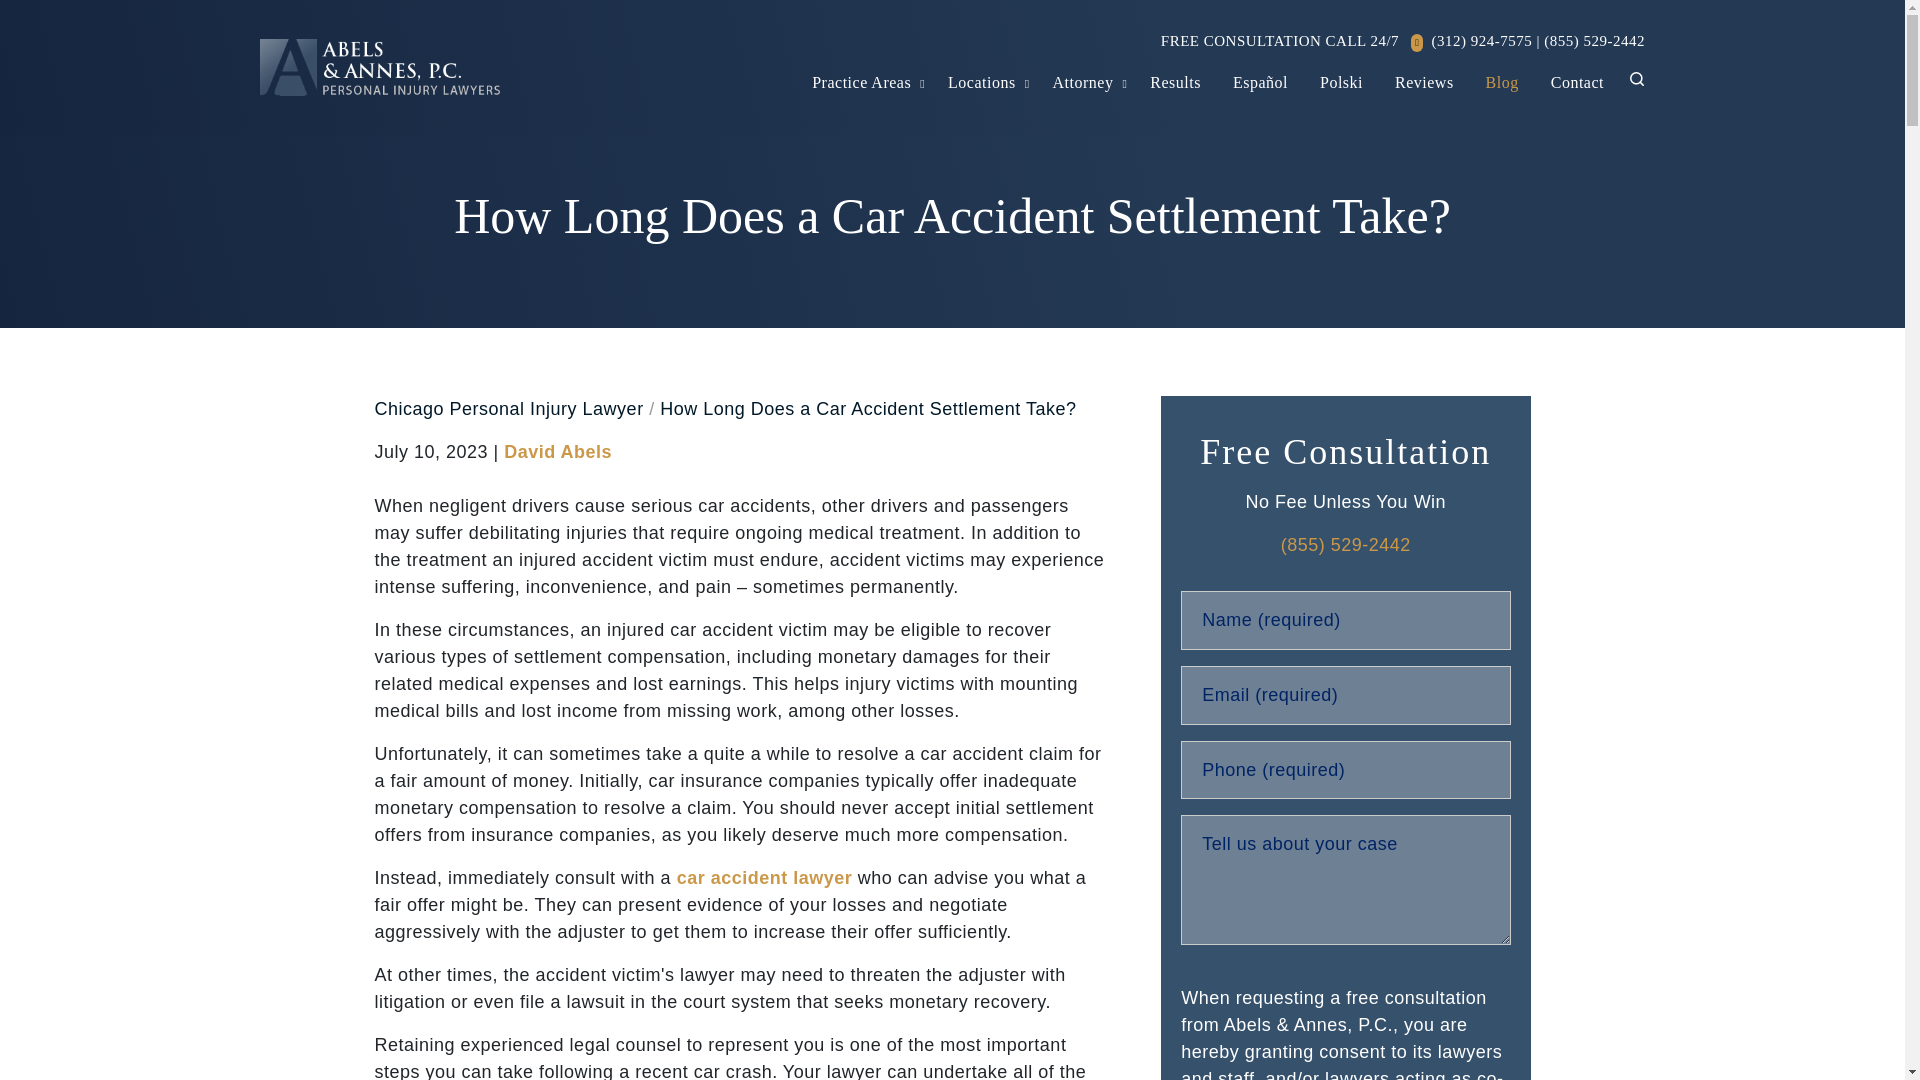  I want to click on Contact, so click(1577, 82).